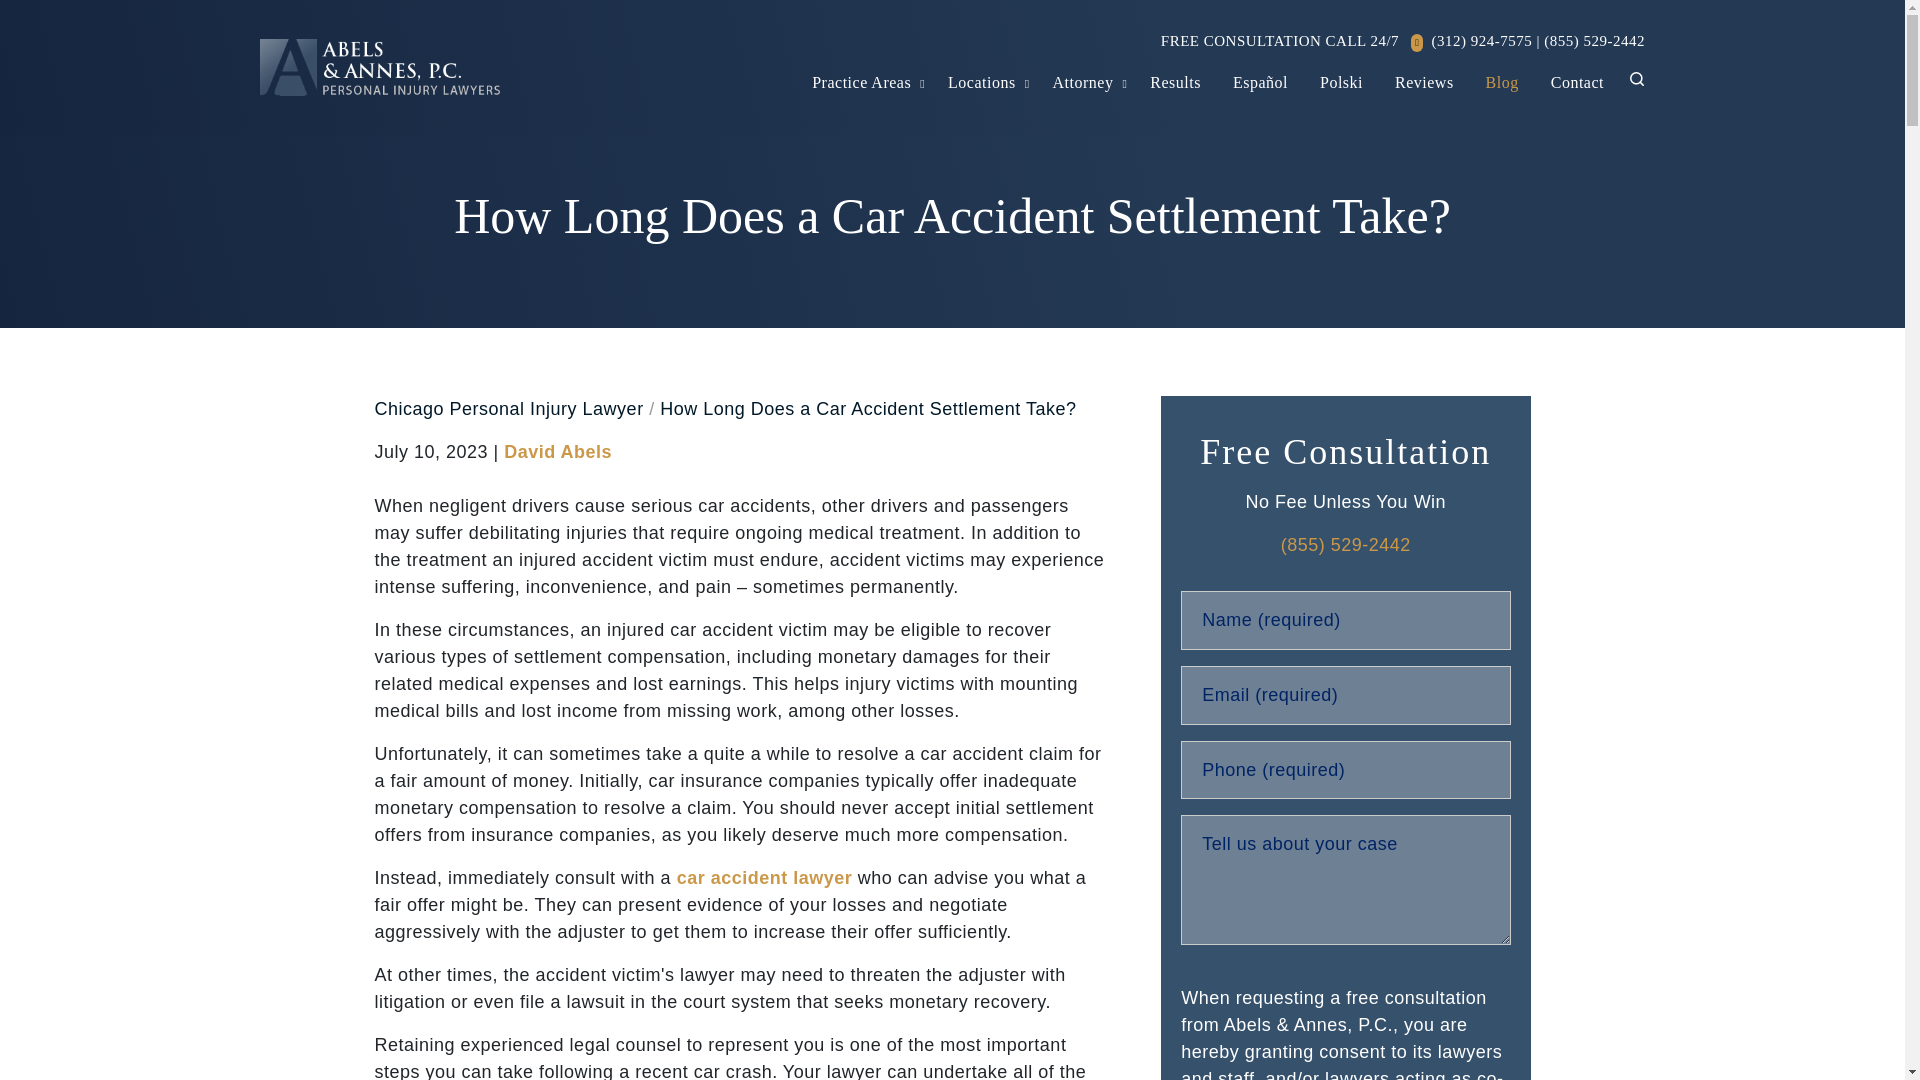  I want to click on Contact, so click(1577, 82).